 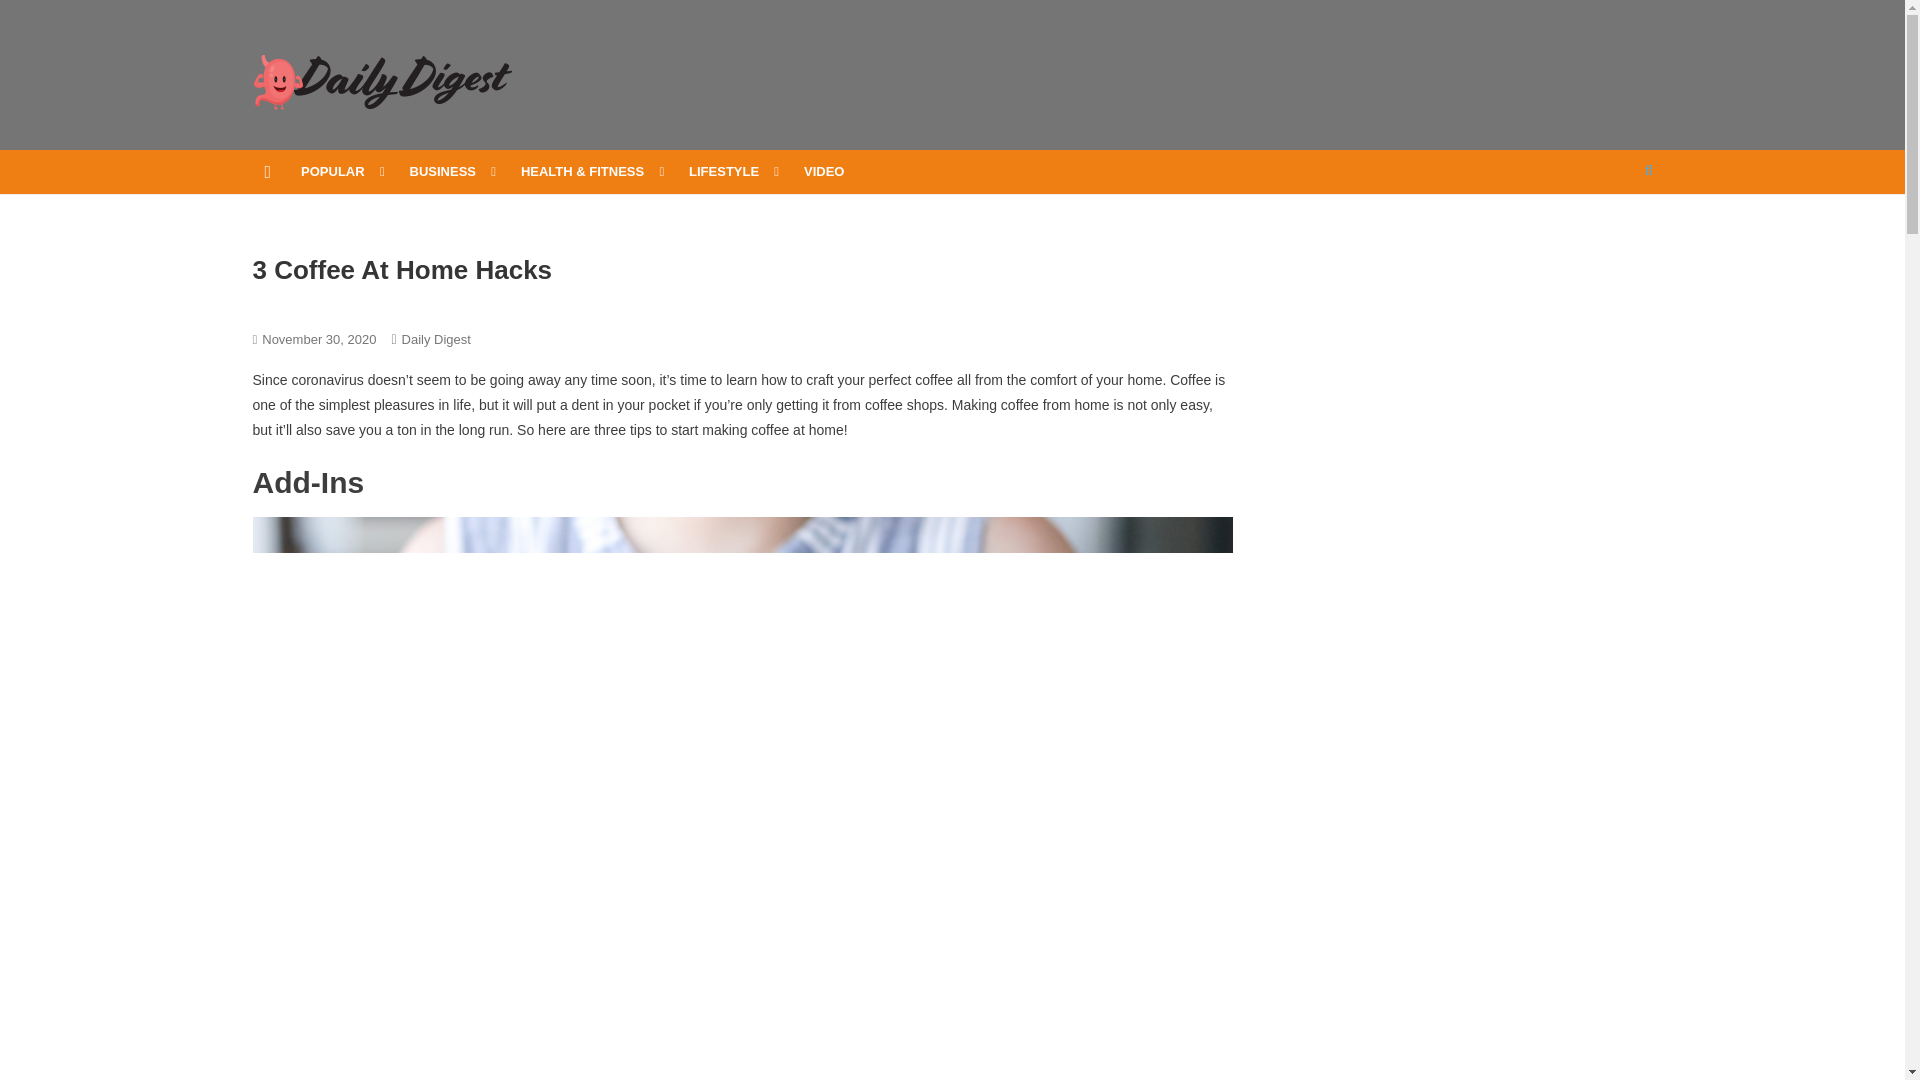 What do you see at coordinates (824, 172) in the screenshot?
I see `VIDEO` at bounding box center [824, 172].